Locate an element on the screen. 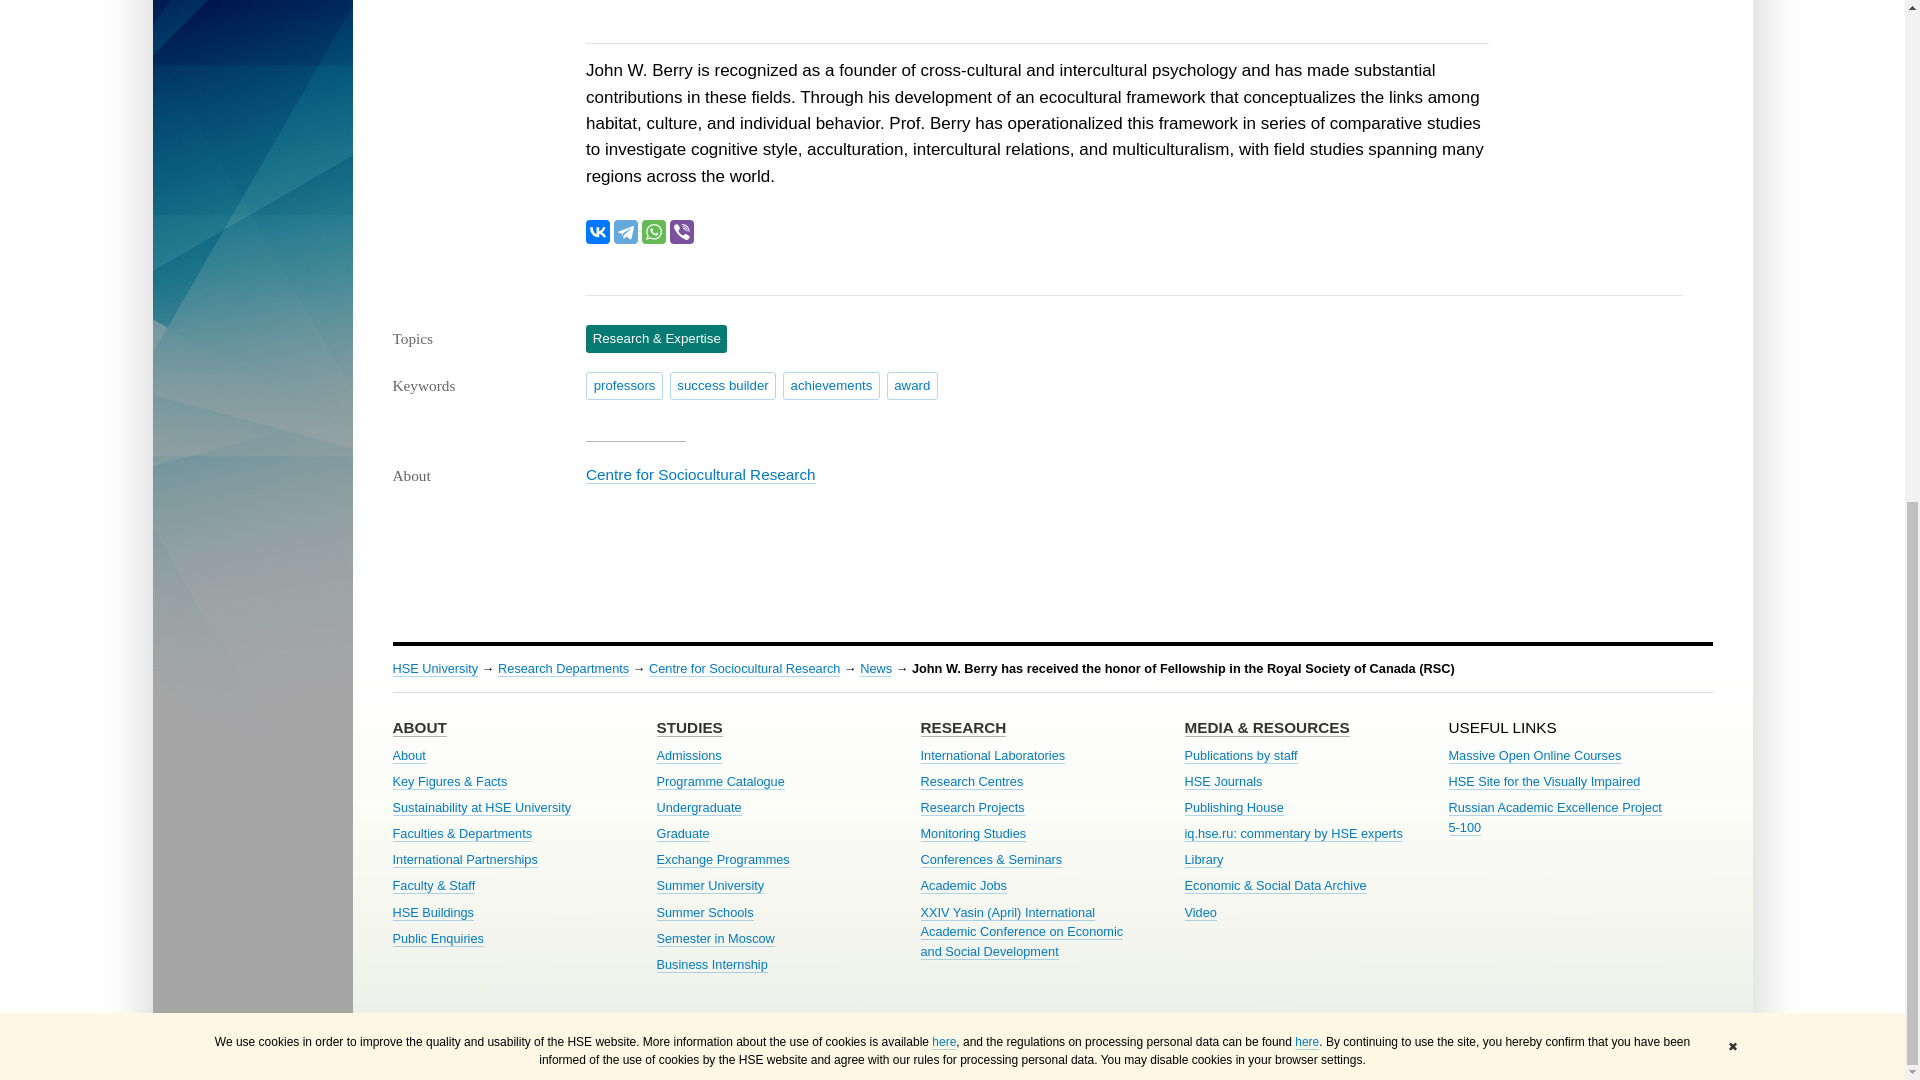  here is located at coordinates (1306, 106).